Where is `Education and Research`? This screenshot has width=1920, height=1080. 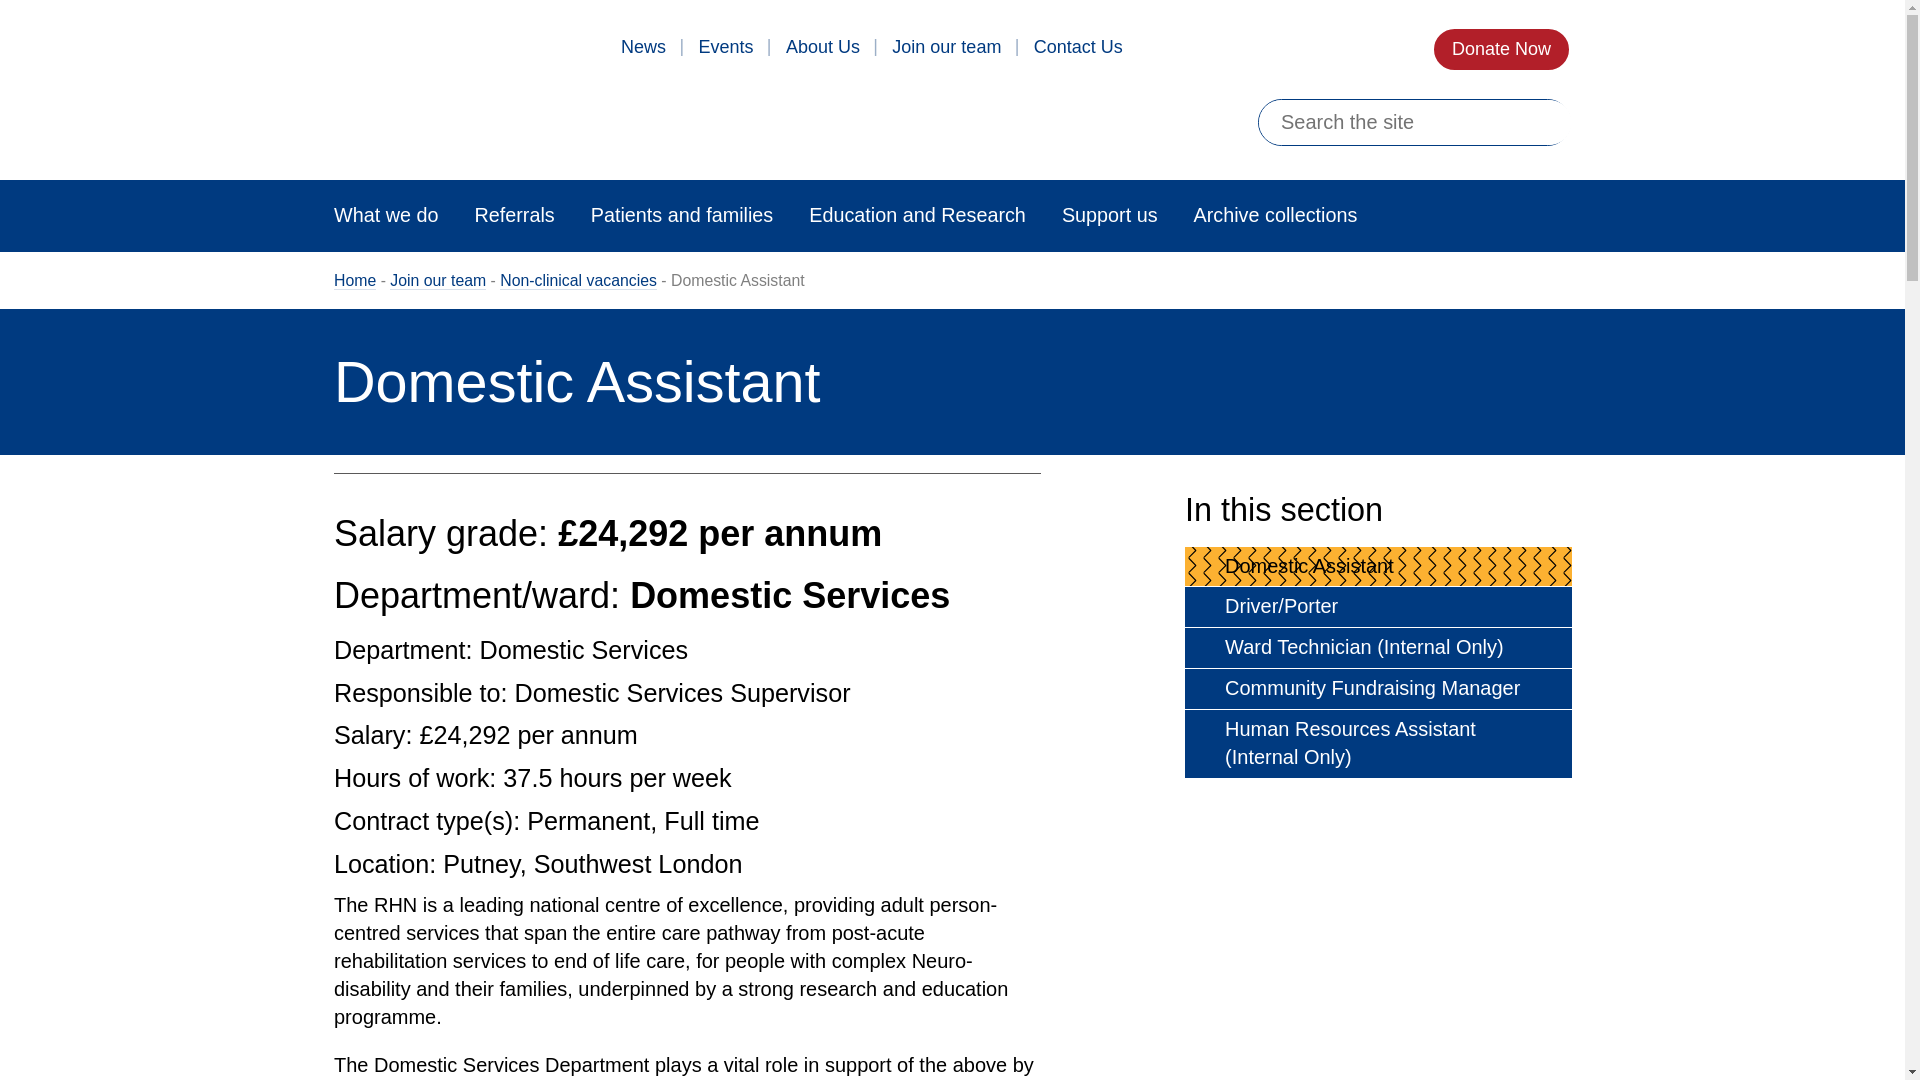 Education and Research is located at coordinates (916, 216).